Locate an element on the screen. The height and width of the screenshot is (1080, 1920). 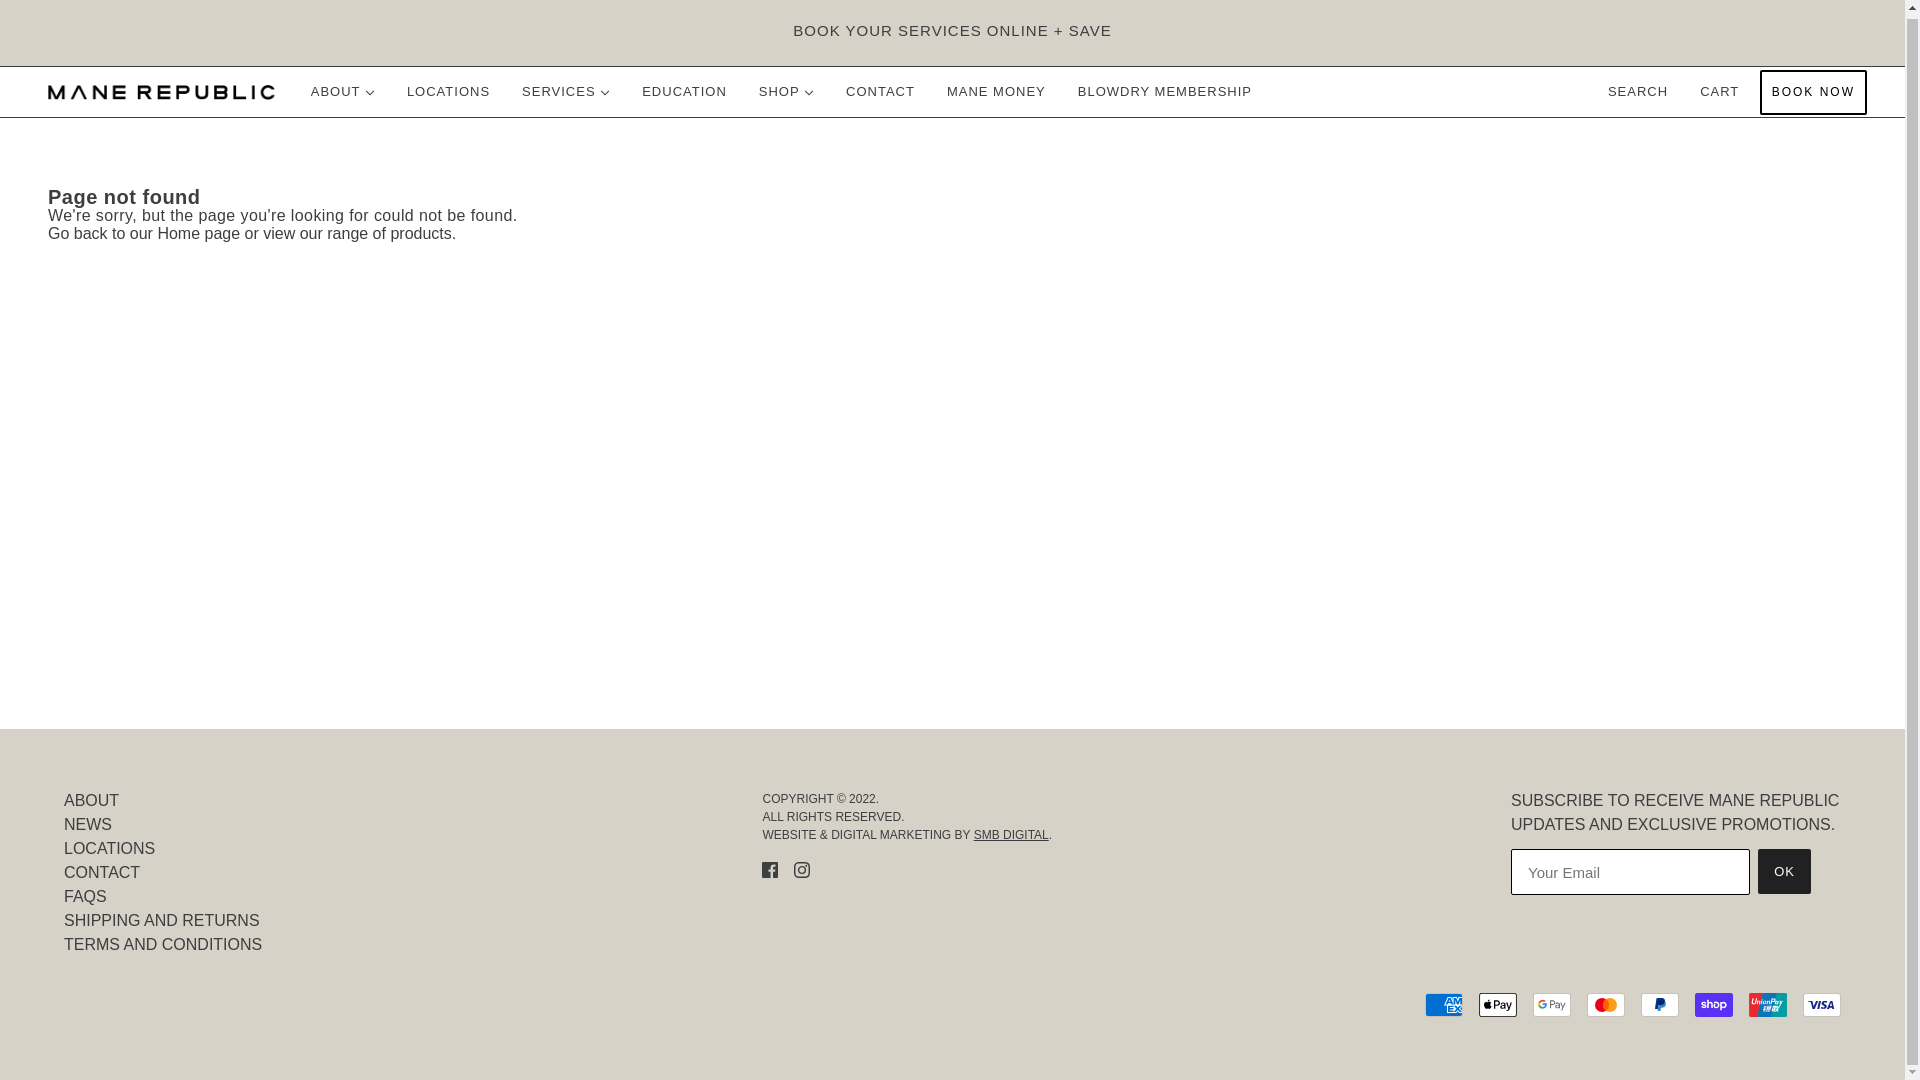
Union Pay is located at coordinates (1768, 1004).